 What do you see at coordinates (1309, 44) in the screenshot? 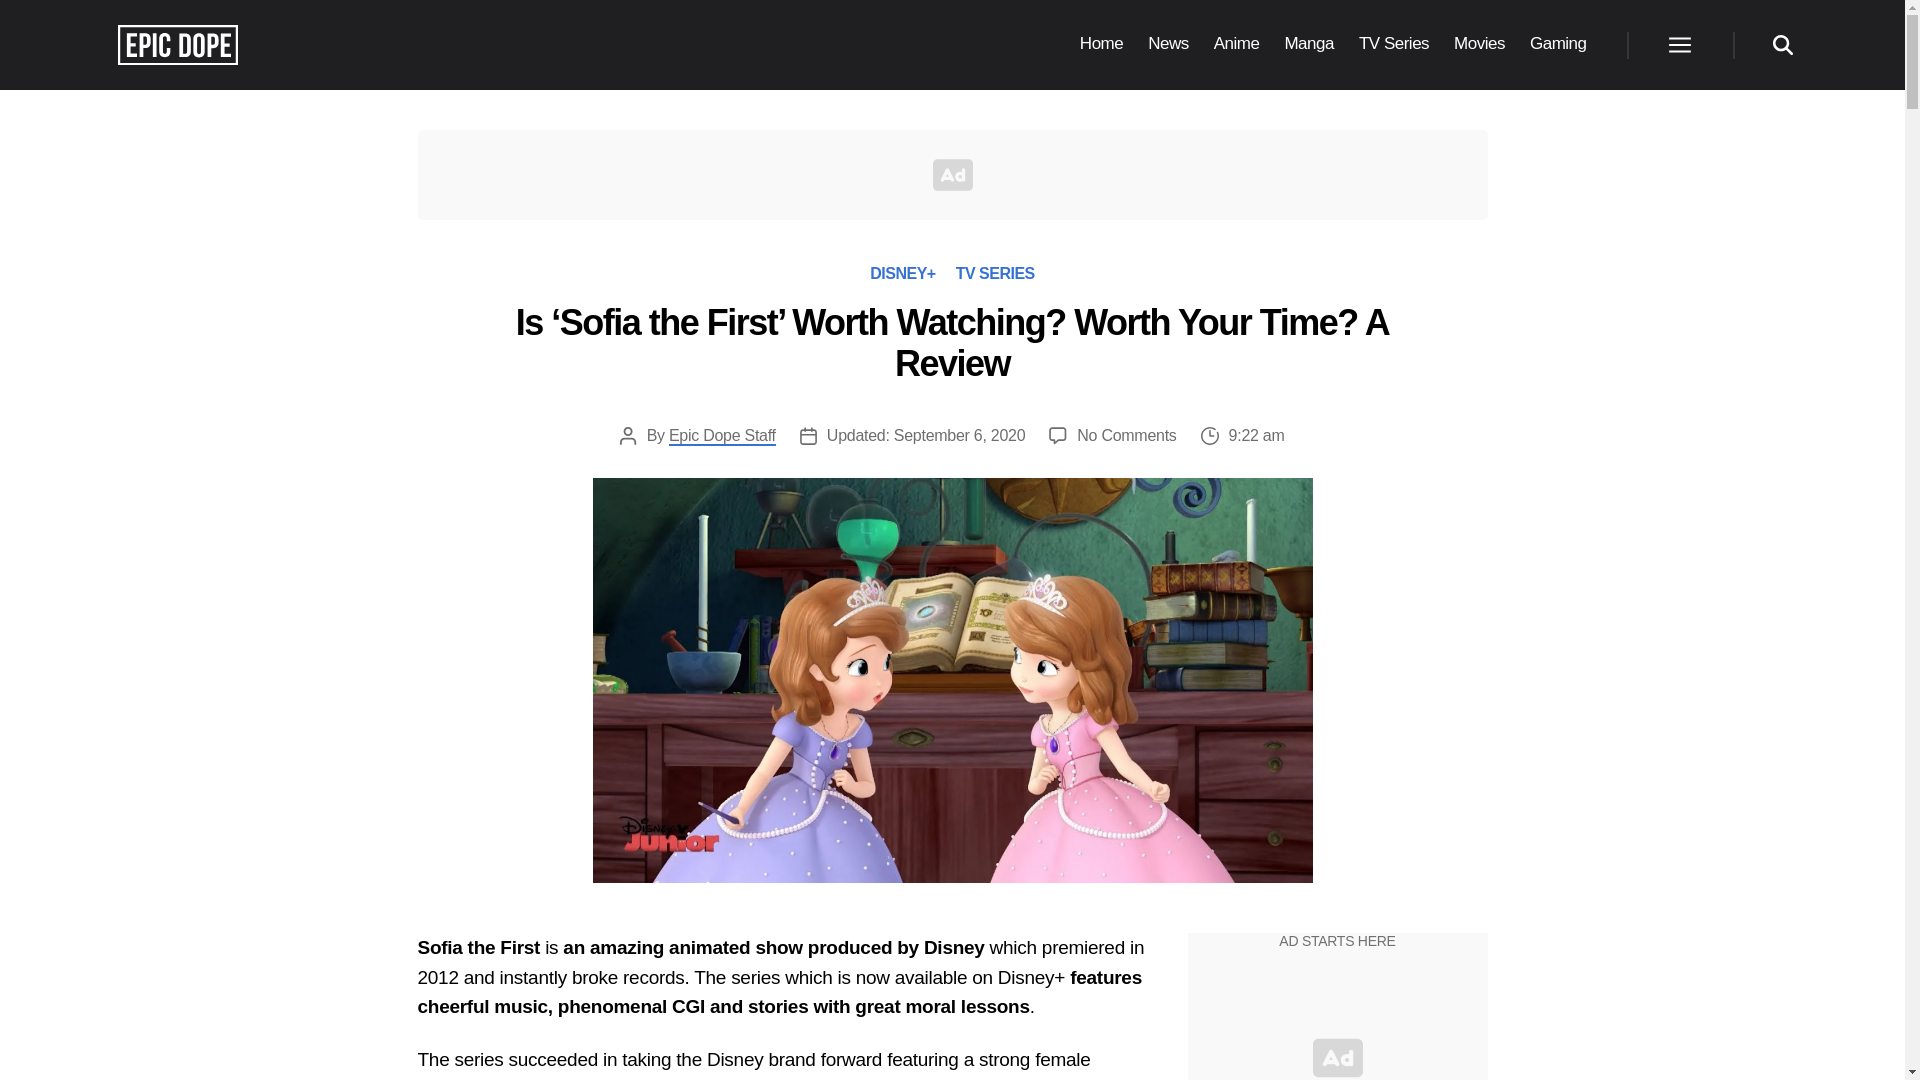
I see `Manga` at bounding box center [1309, 44].